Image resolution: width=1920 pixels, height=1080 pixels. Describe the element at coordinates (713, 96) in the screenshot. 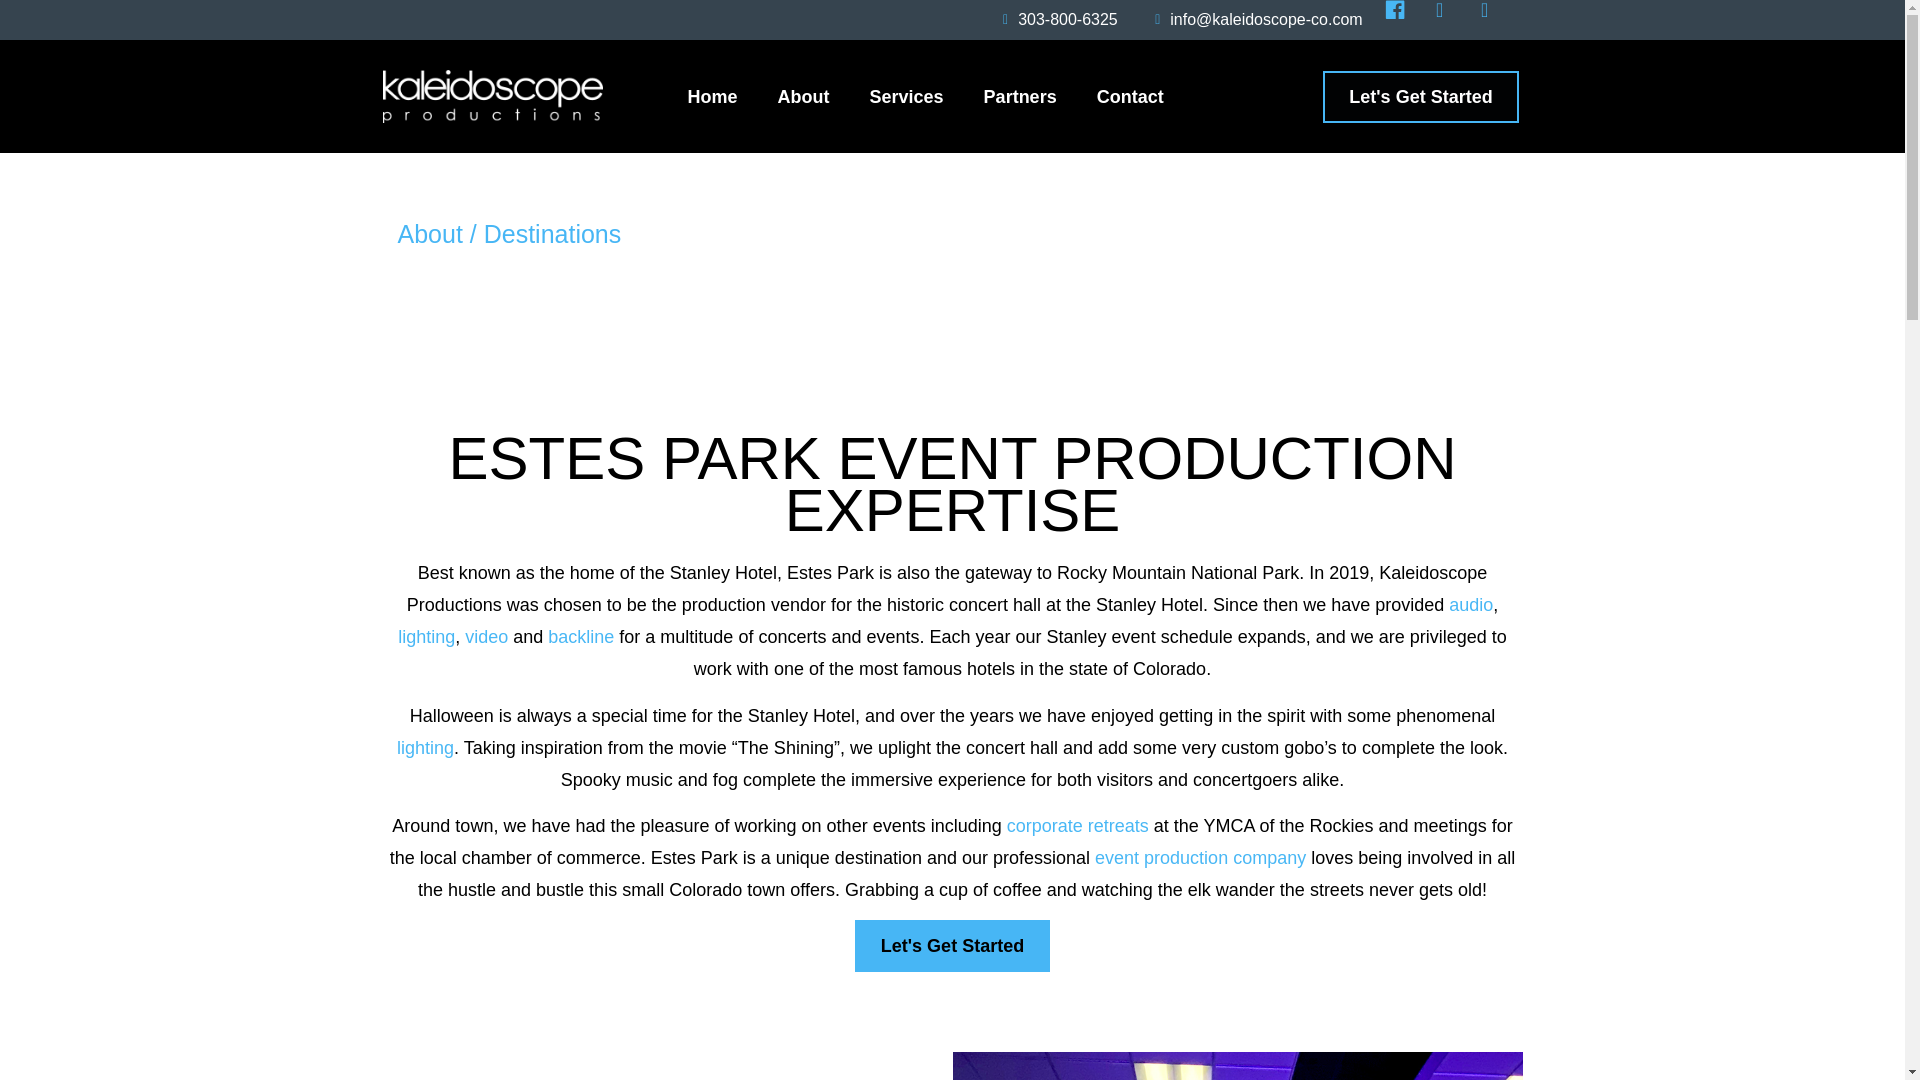

I see `Home` at that location.